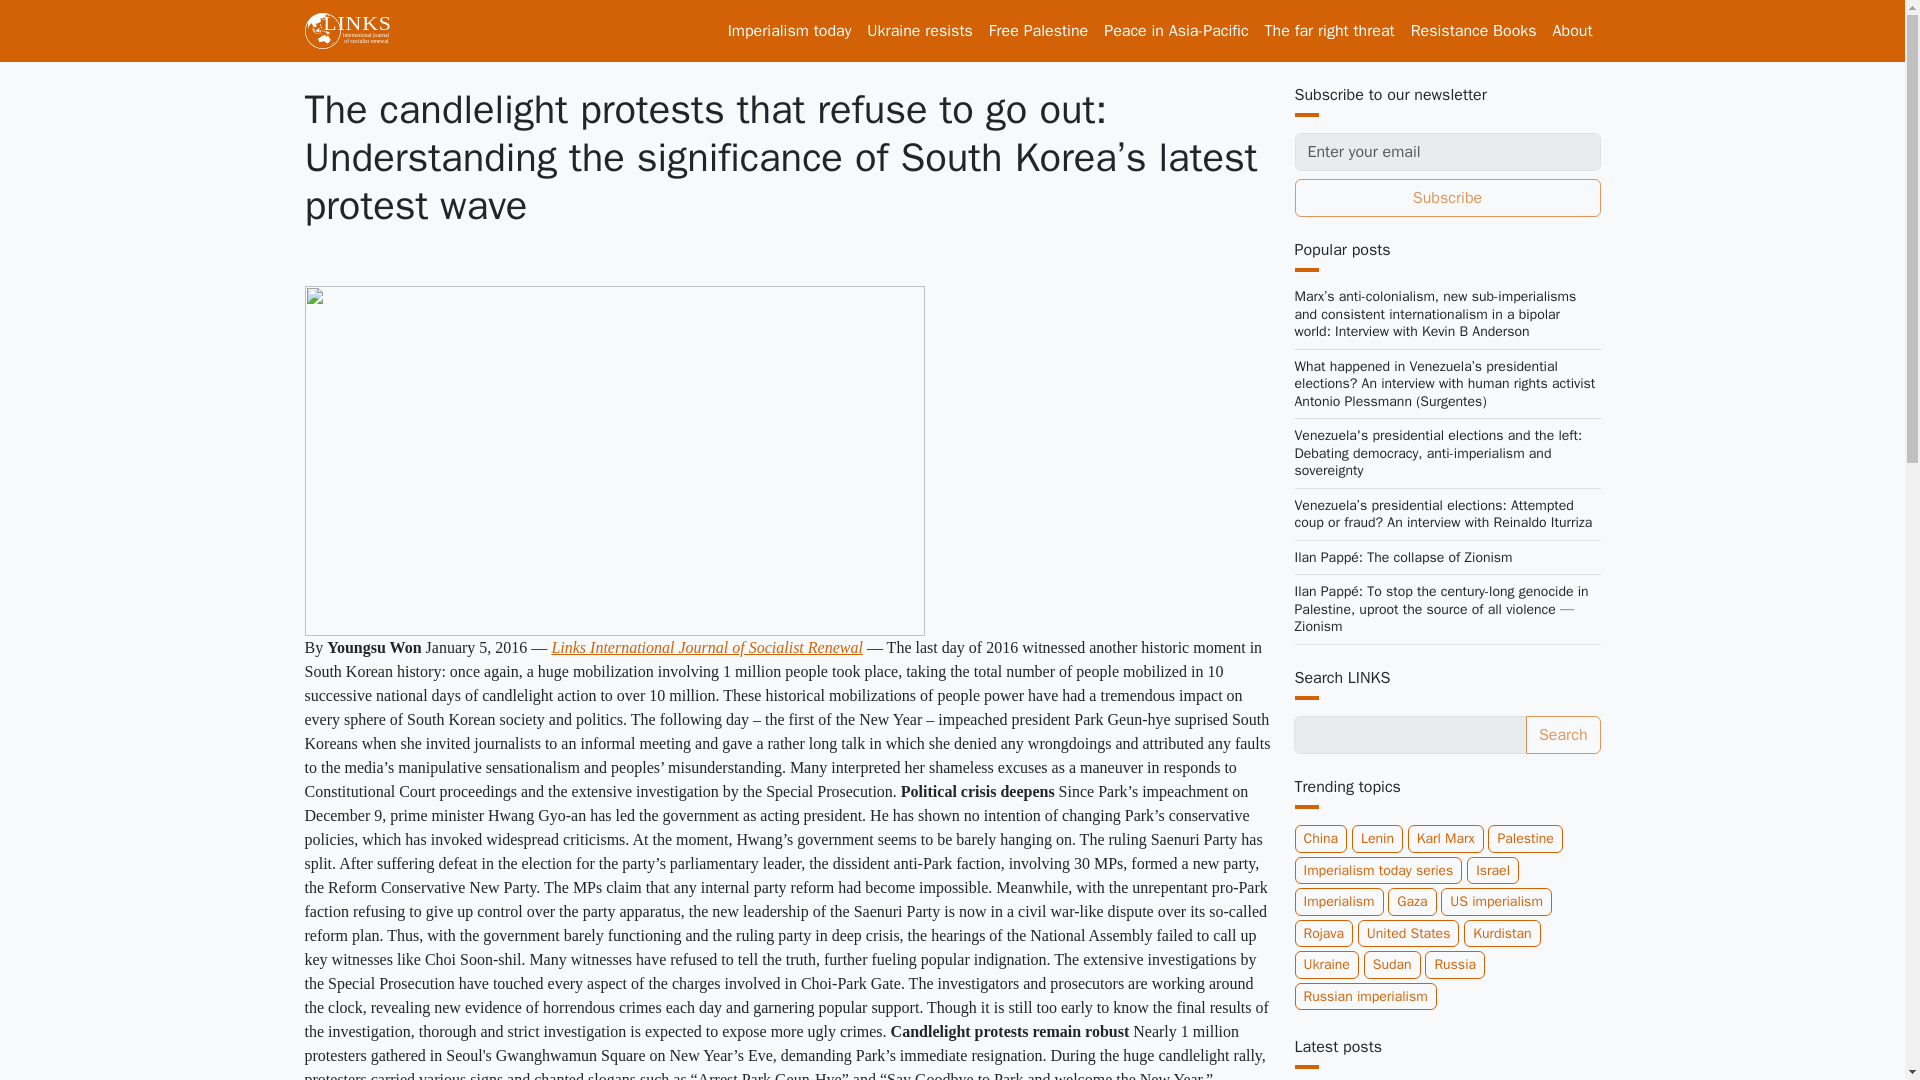  What do you see at coordinates (1564, 734) in the screenshot?
I see `Search` at bounding box center [1564, 734].